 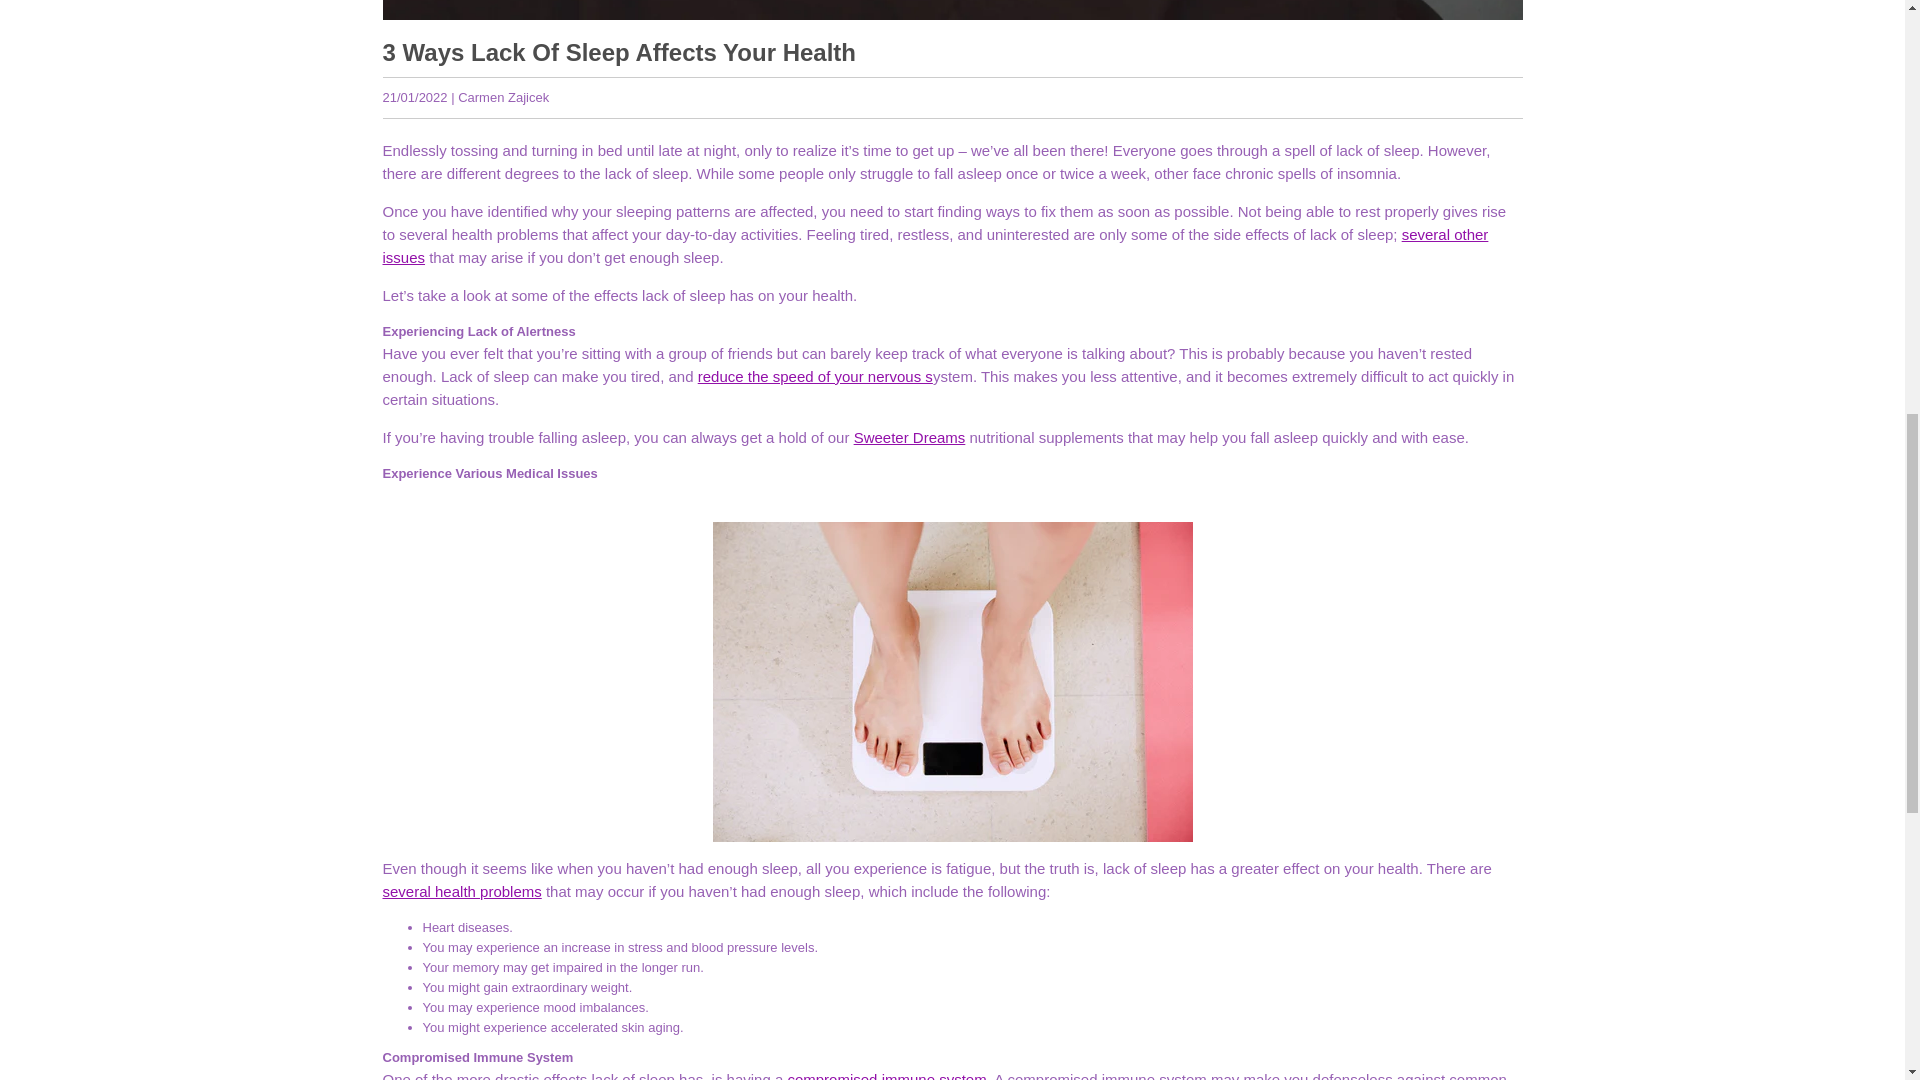 What do you see at coordinates (886, 1076) in the screenshot?
I see `compromised immune system` at bounding box center [886, 1076].